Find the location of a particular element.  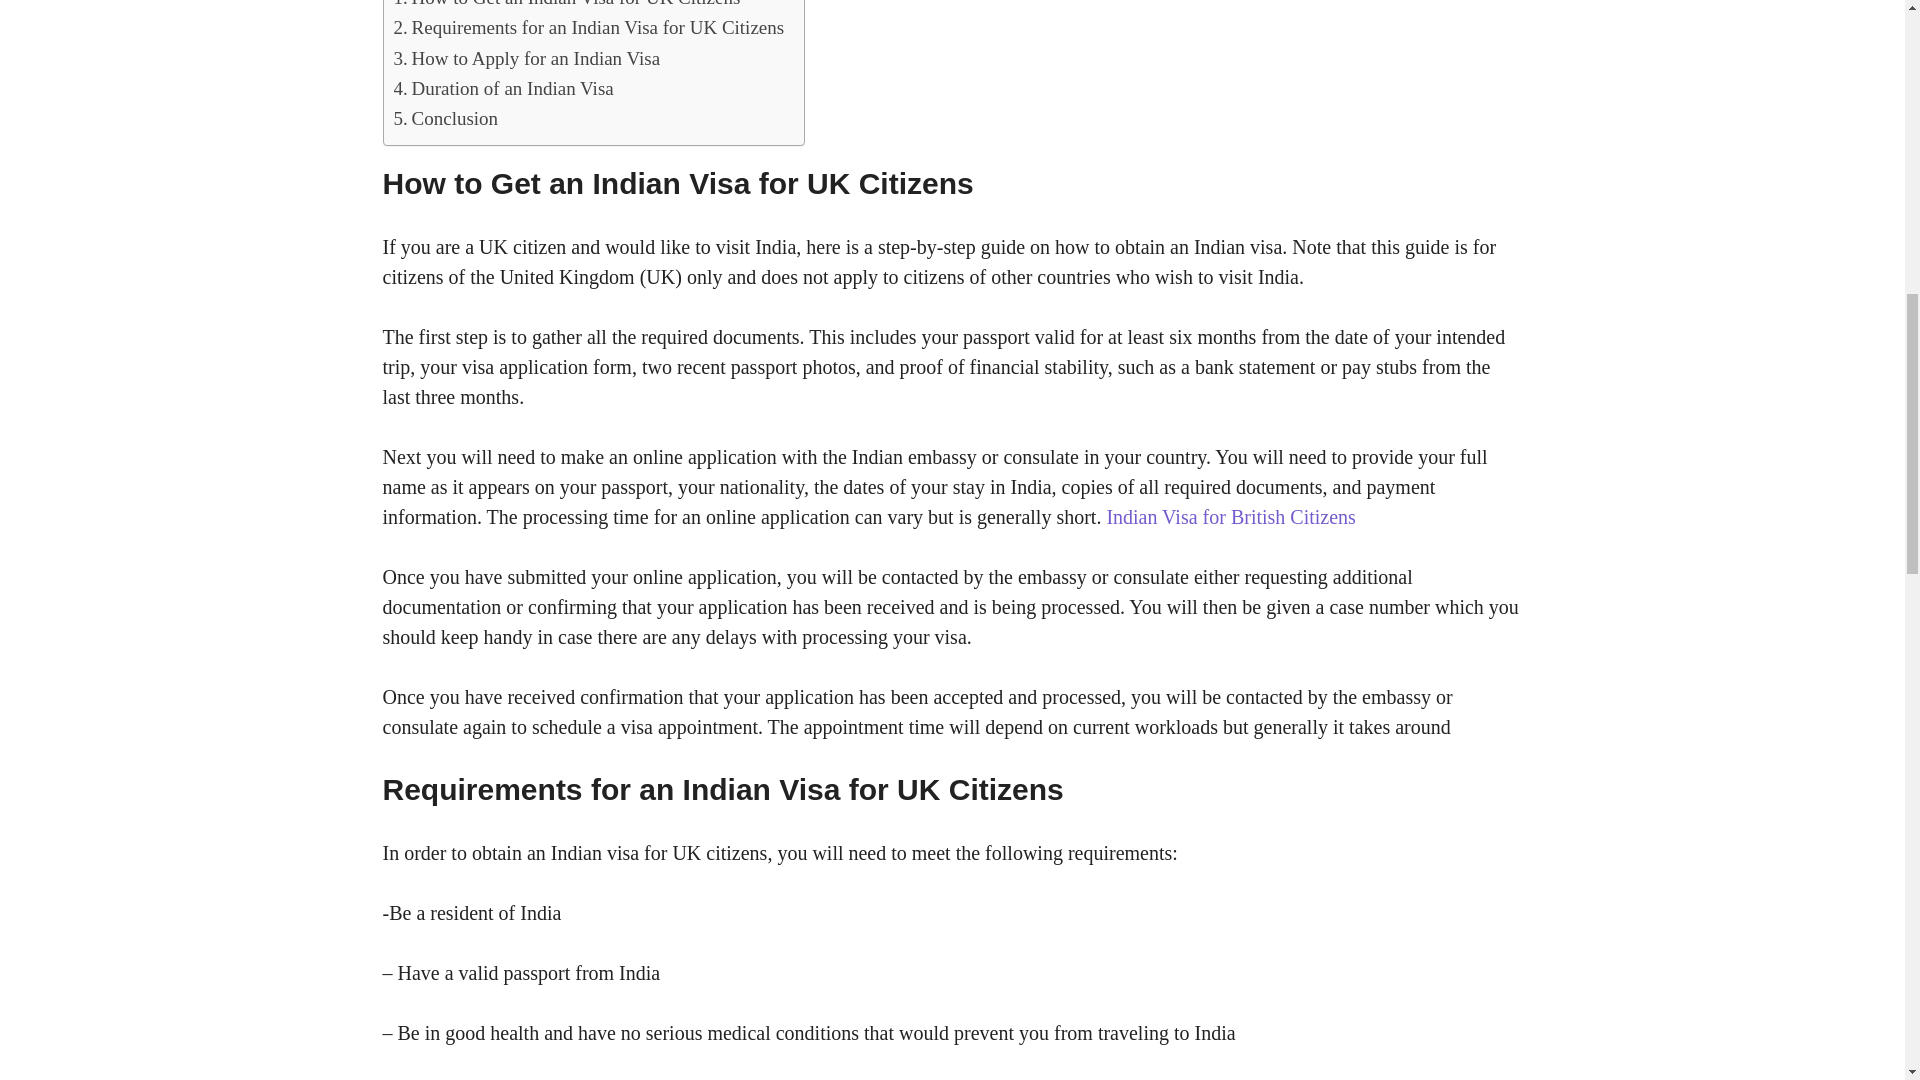

Requirements for an Indian Visa for UK Citizens is located at coordinates (589, 28).